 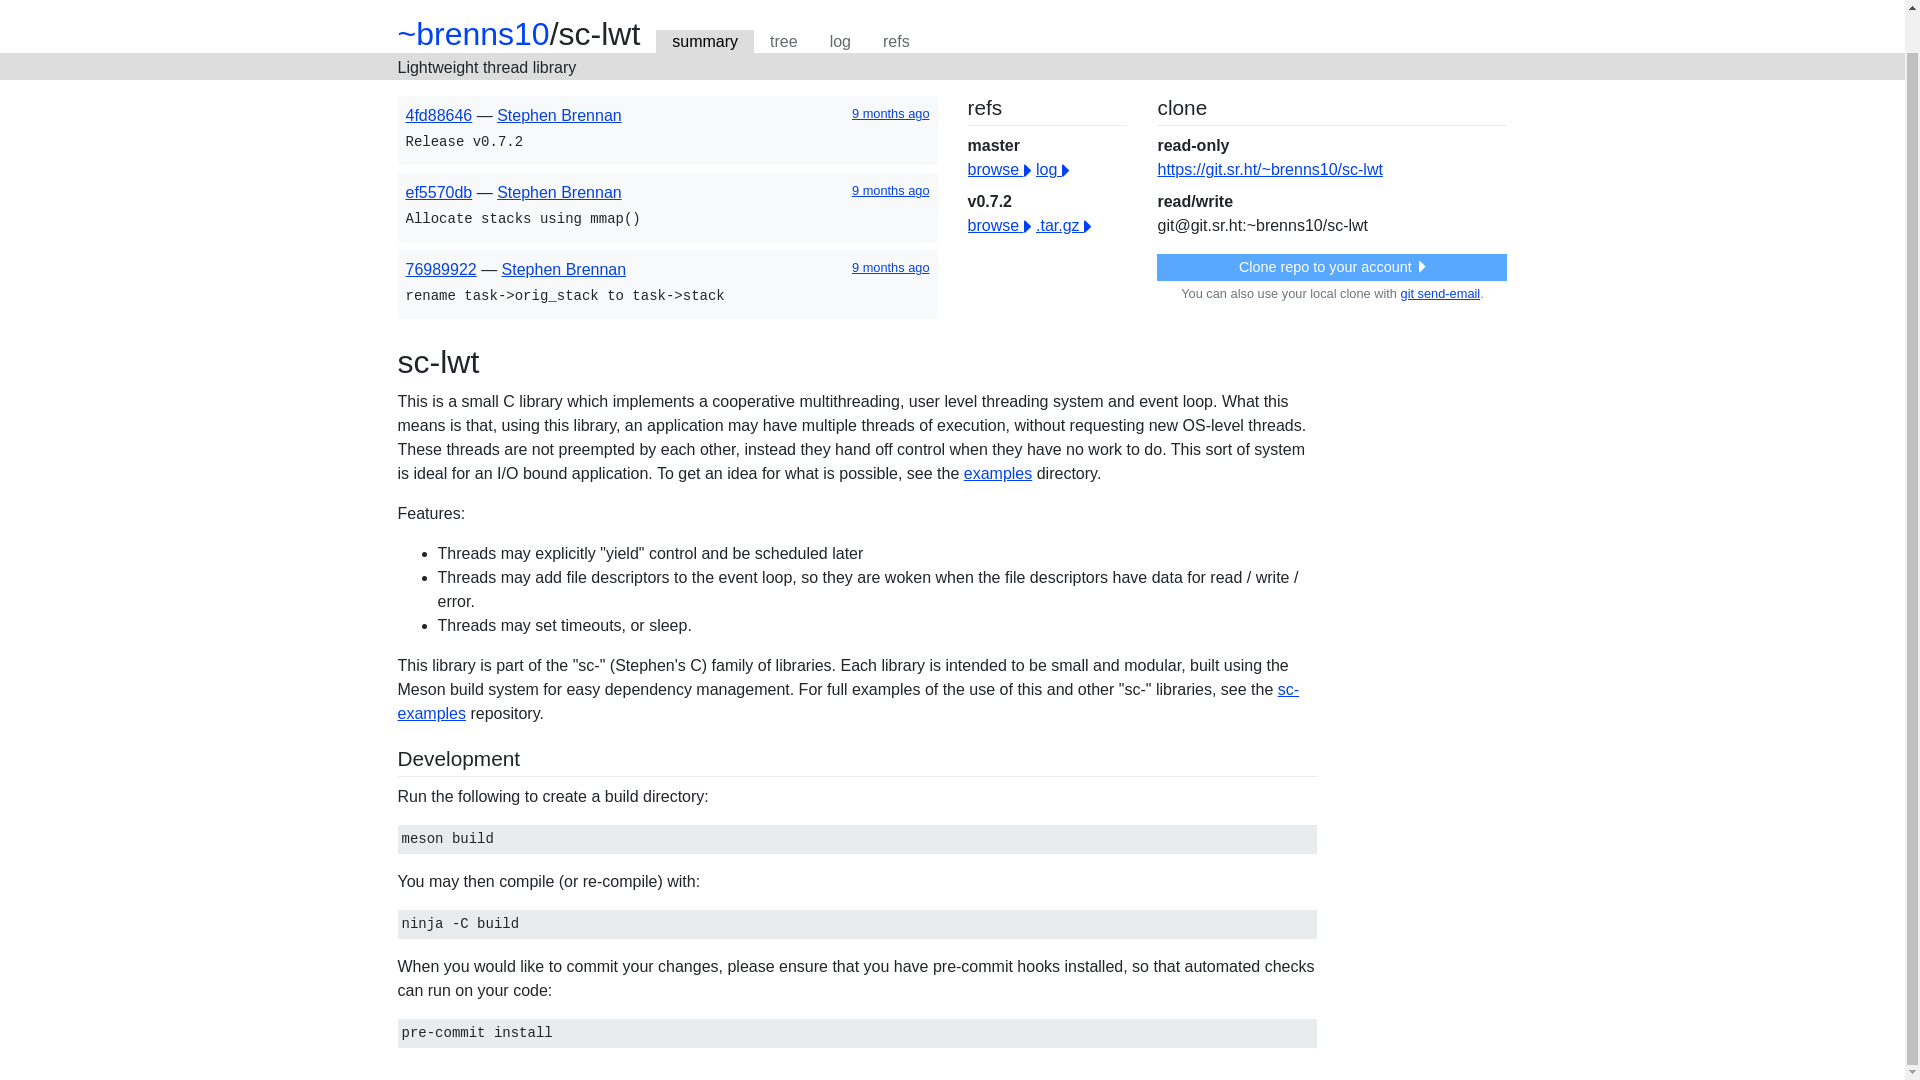 I want to click on 9 months ago, so click(x=890, y=112).